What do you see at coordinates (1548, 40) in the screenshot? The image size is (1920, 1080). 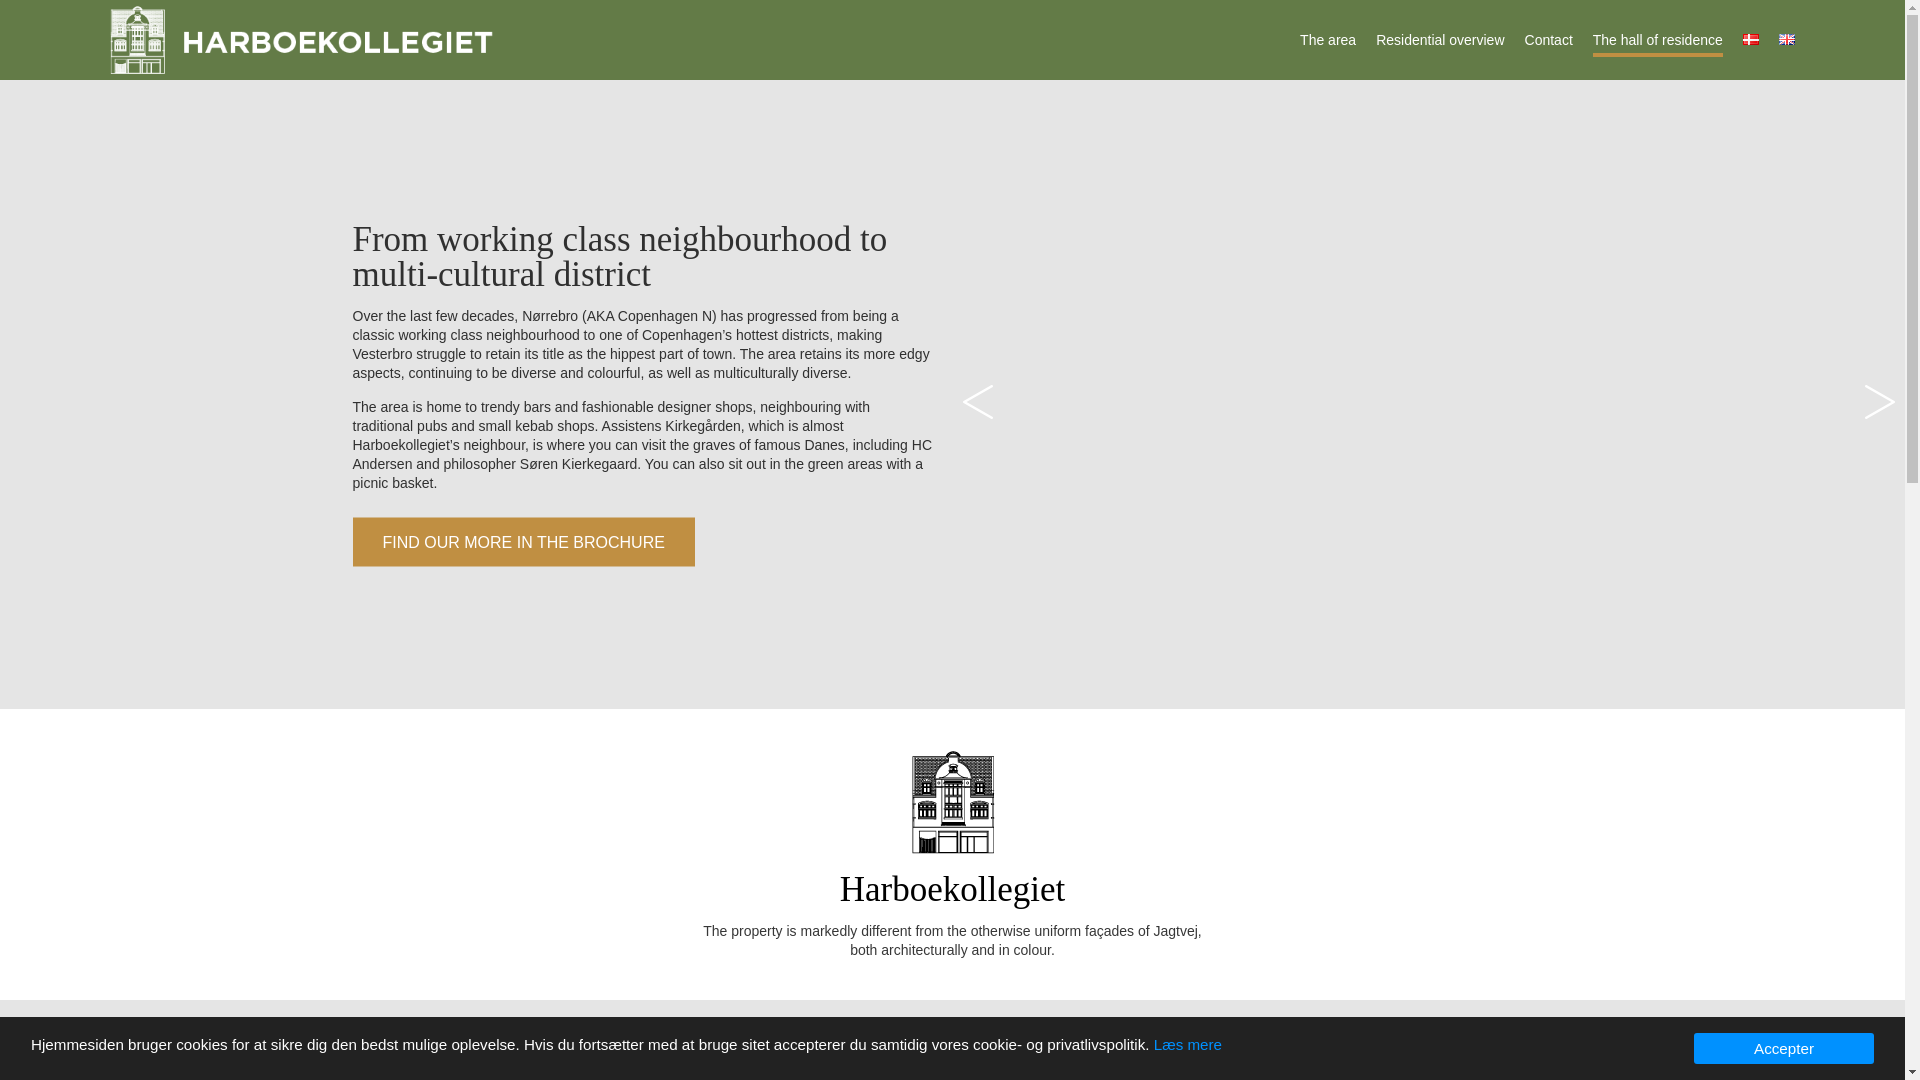 I see `Contact` at bounding box center [1548, 40].